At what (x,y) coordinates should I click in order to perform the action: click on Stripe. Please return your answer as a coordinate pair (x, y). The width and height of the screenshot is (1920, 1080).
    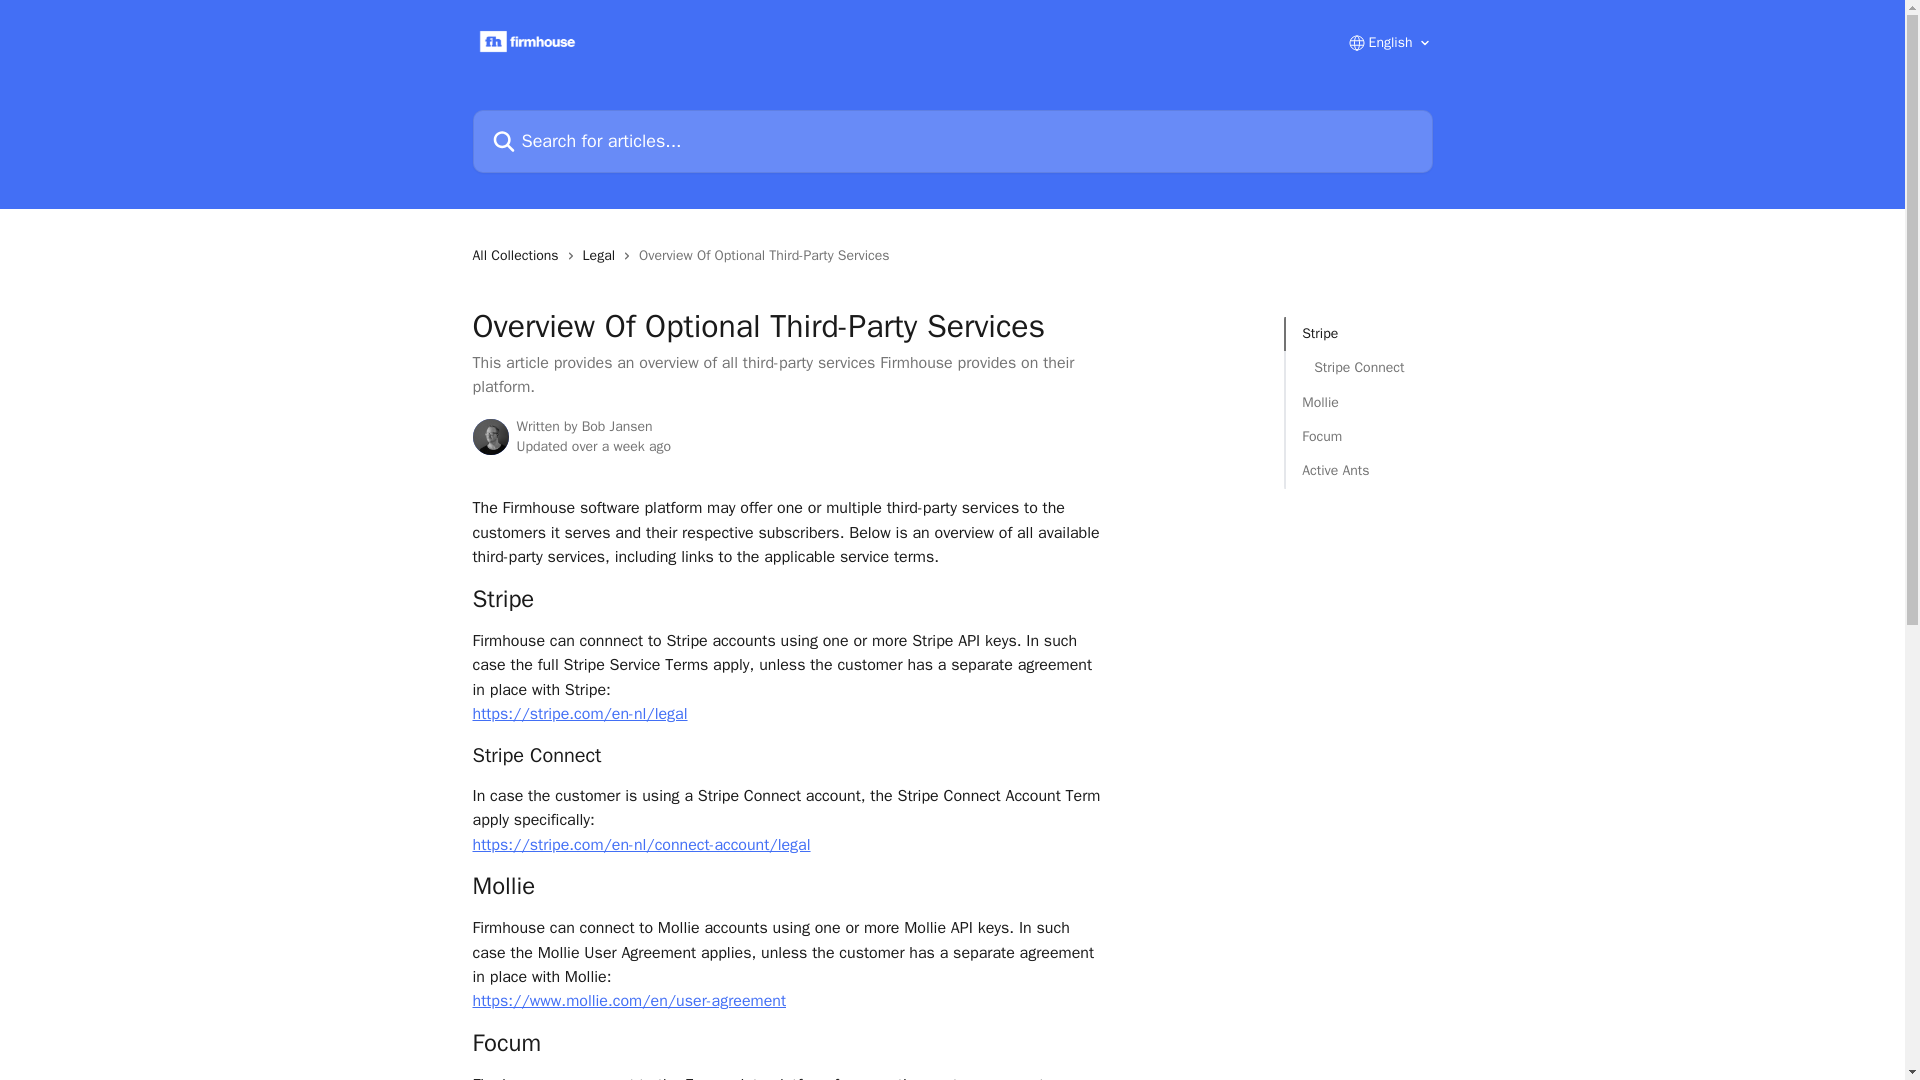
    Looking at the image, I should click on (1358, 333).